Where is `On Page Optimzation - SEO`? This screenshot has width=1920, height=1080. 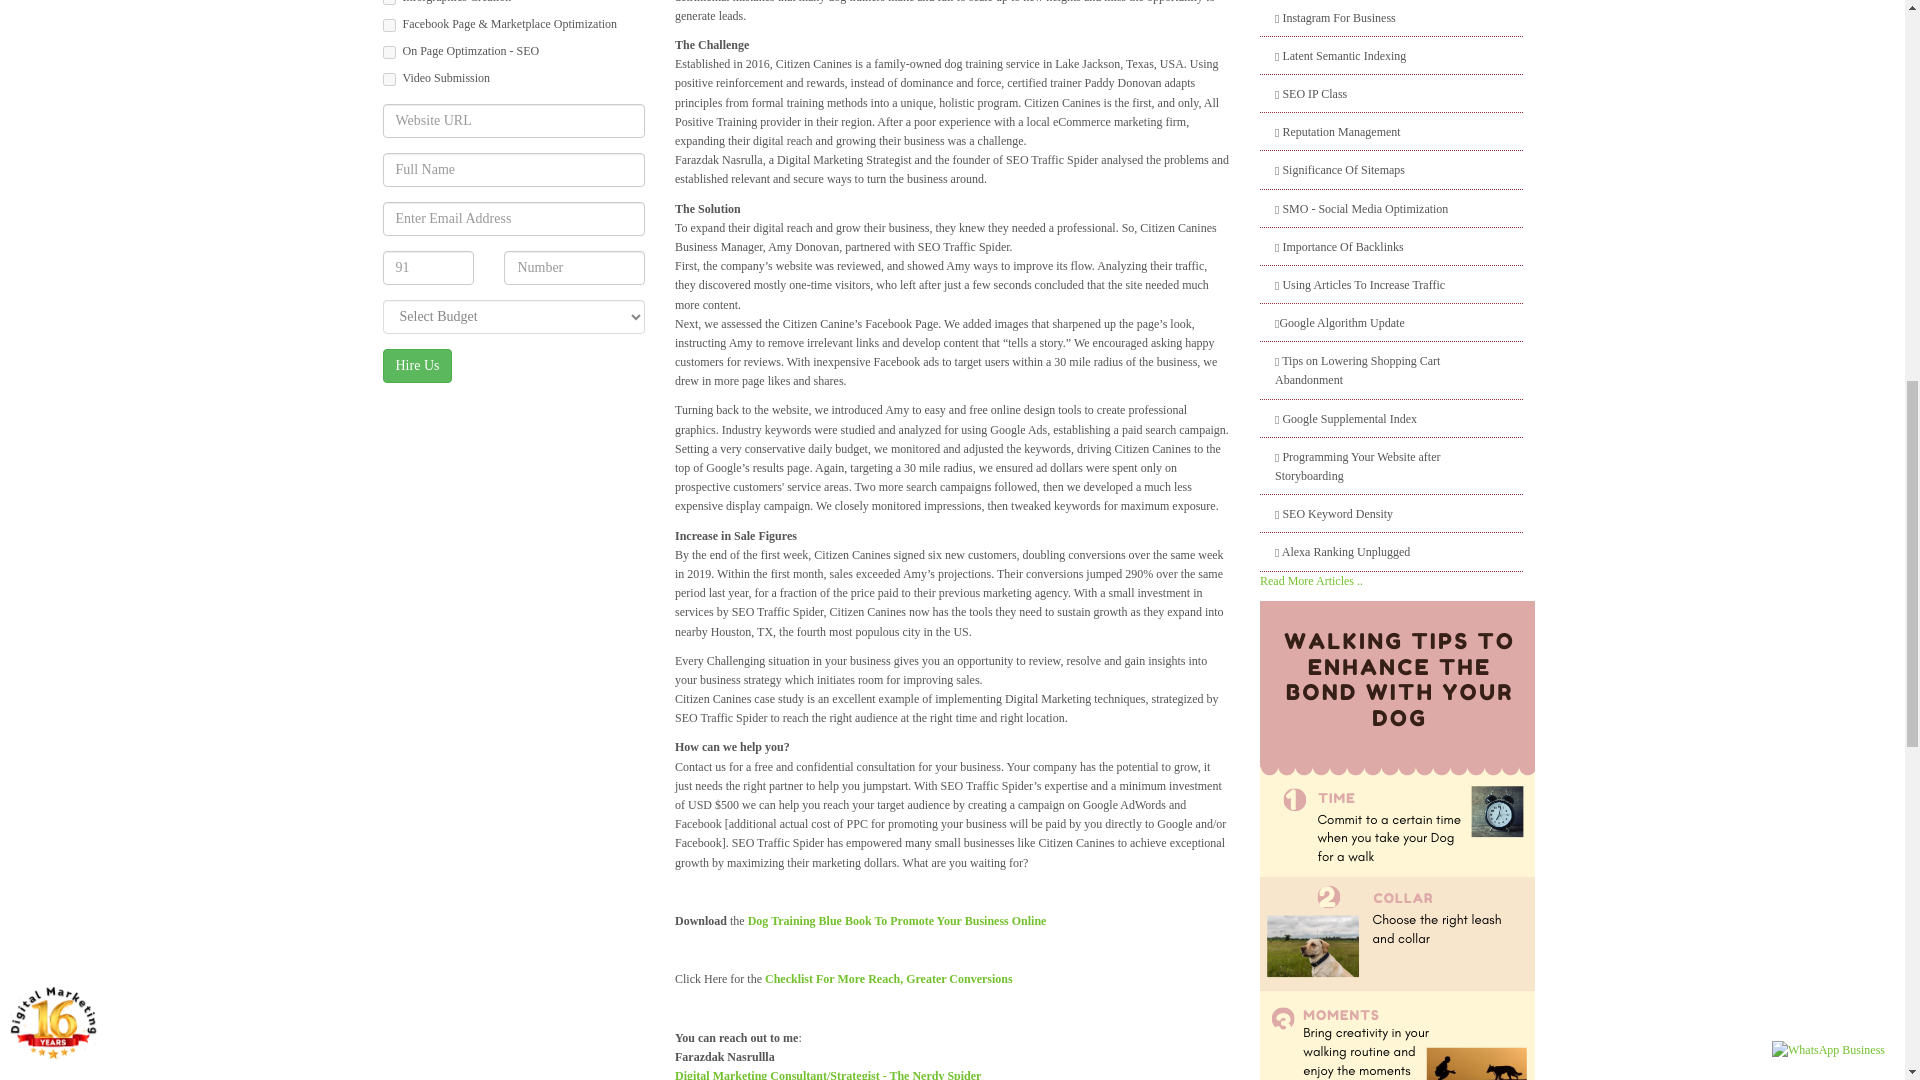
On Page Optimzation - SEO is located at coordinates (388, 52).